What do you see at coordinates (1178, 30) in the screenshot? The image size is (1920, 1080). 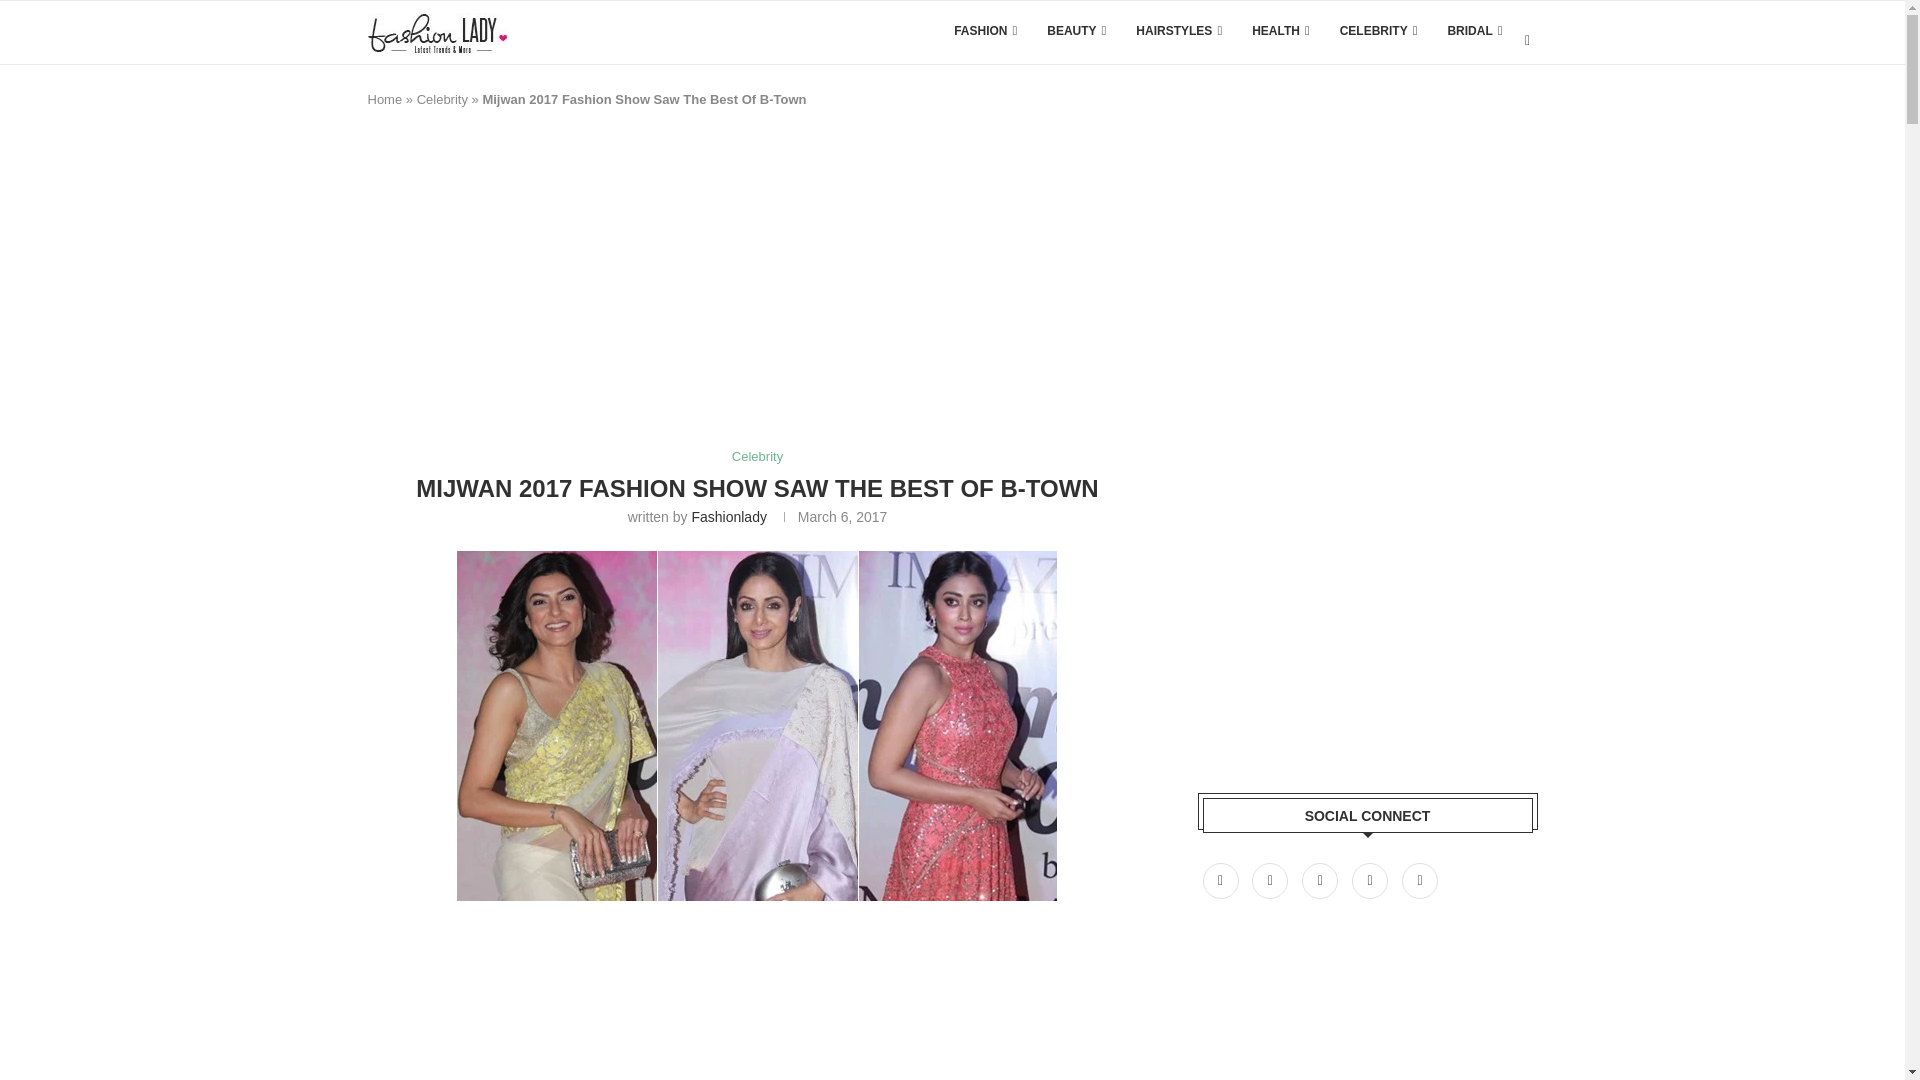 I see `HAIRSTYLES` at bounding box center [1178, 30].